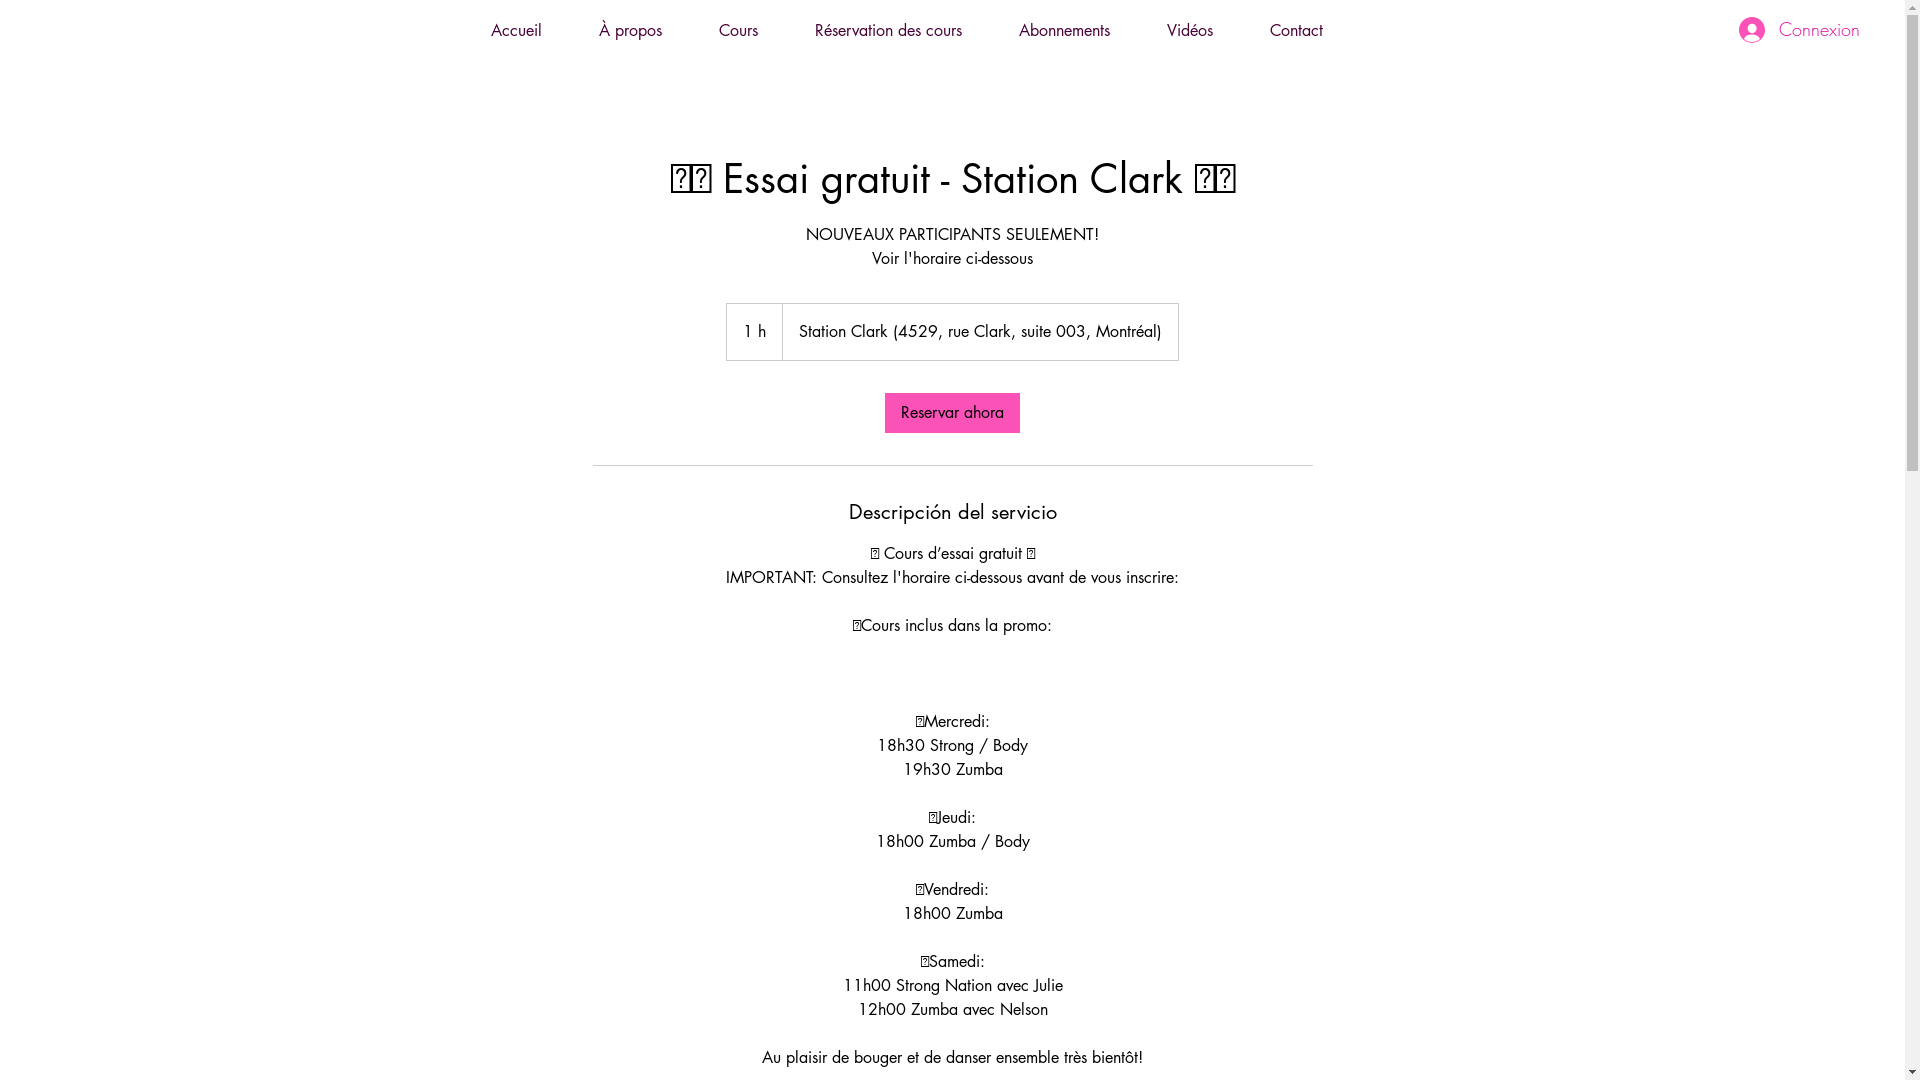  I want to click on Reservar ahora, so click(952, 413).